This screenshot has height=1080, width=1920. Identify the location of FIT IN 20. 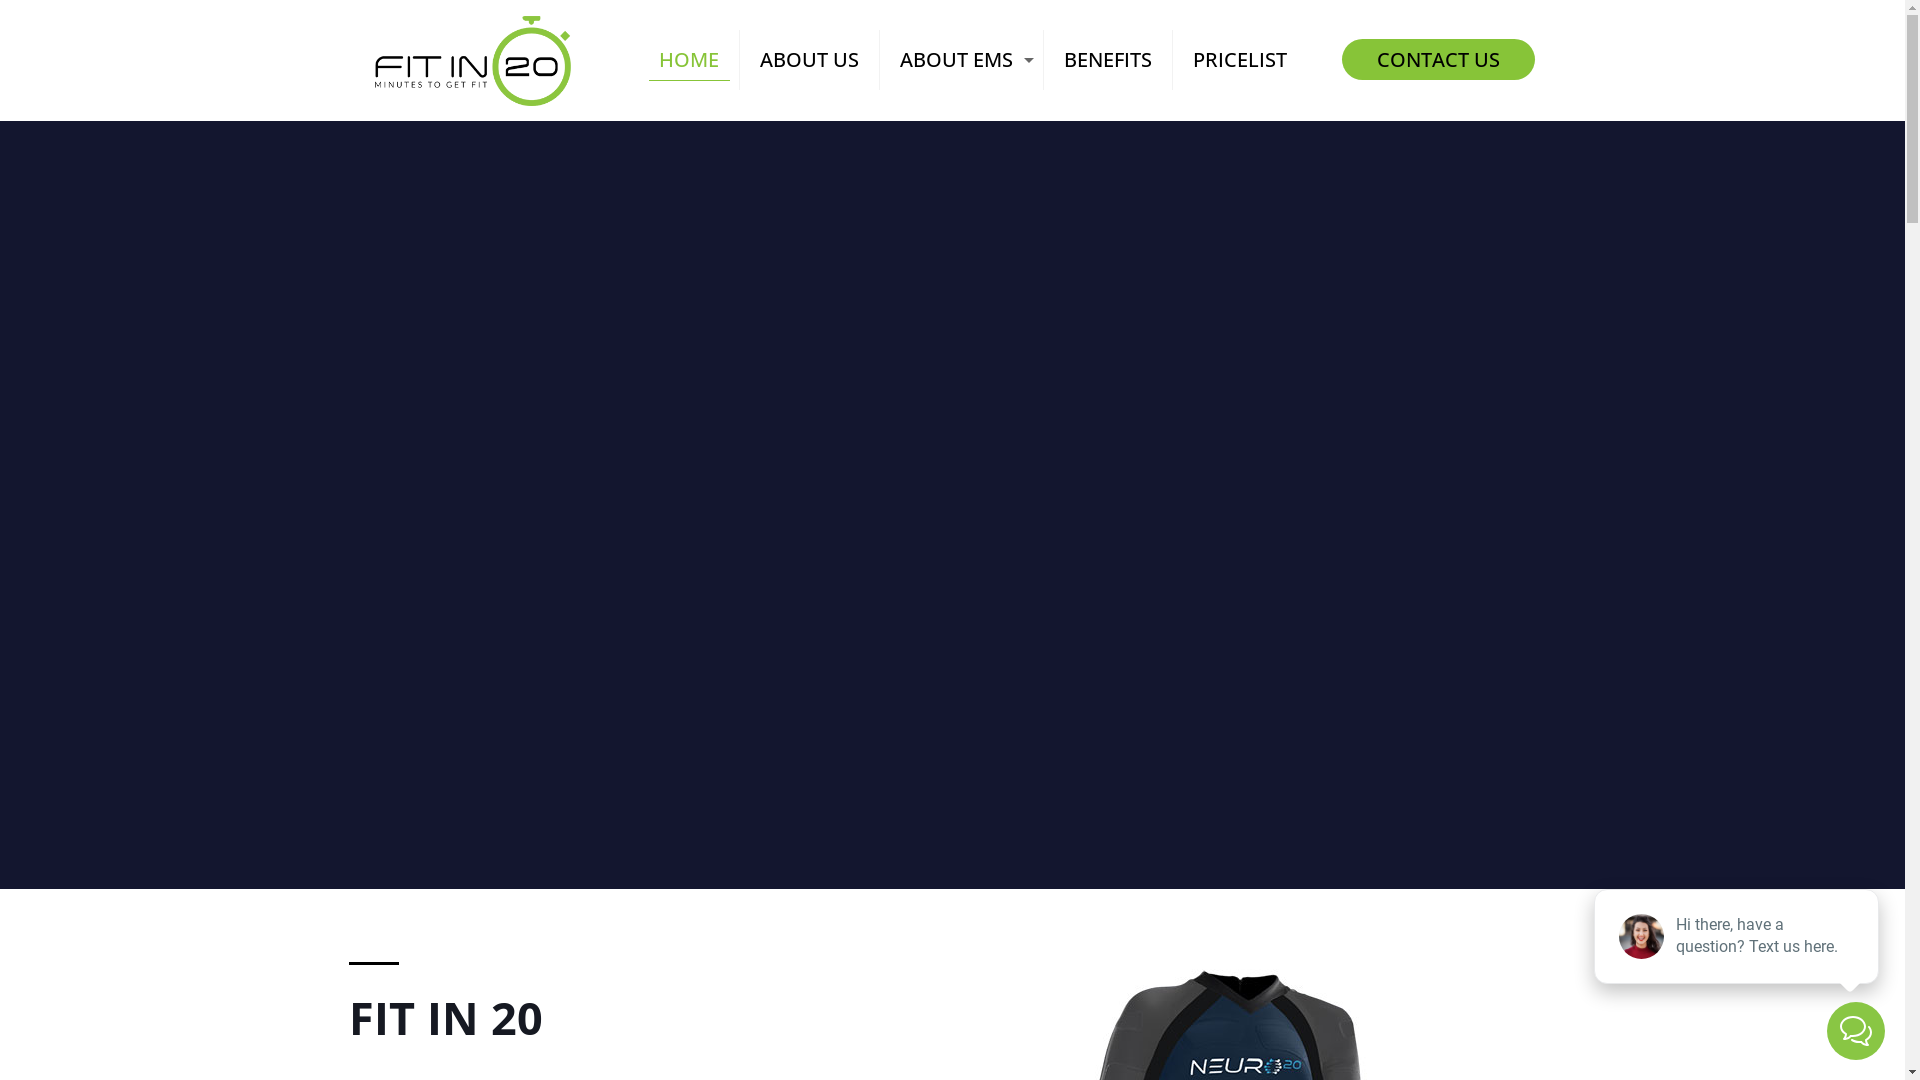
(473, 60).